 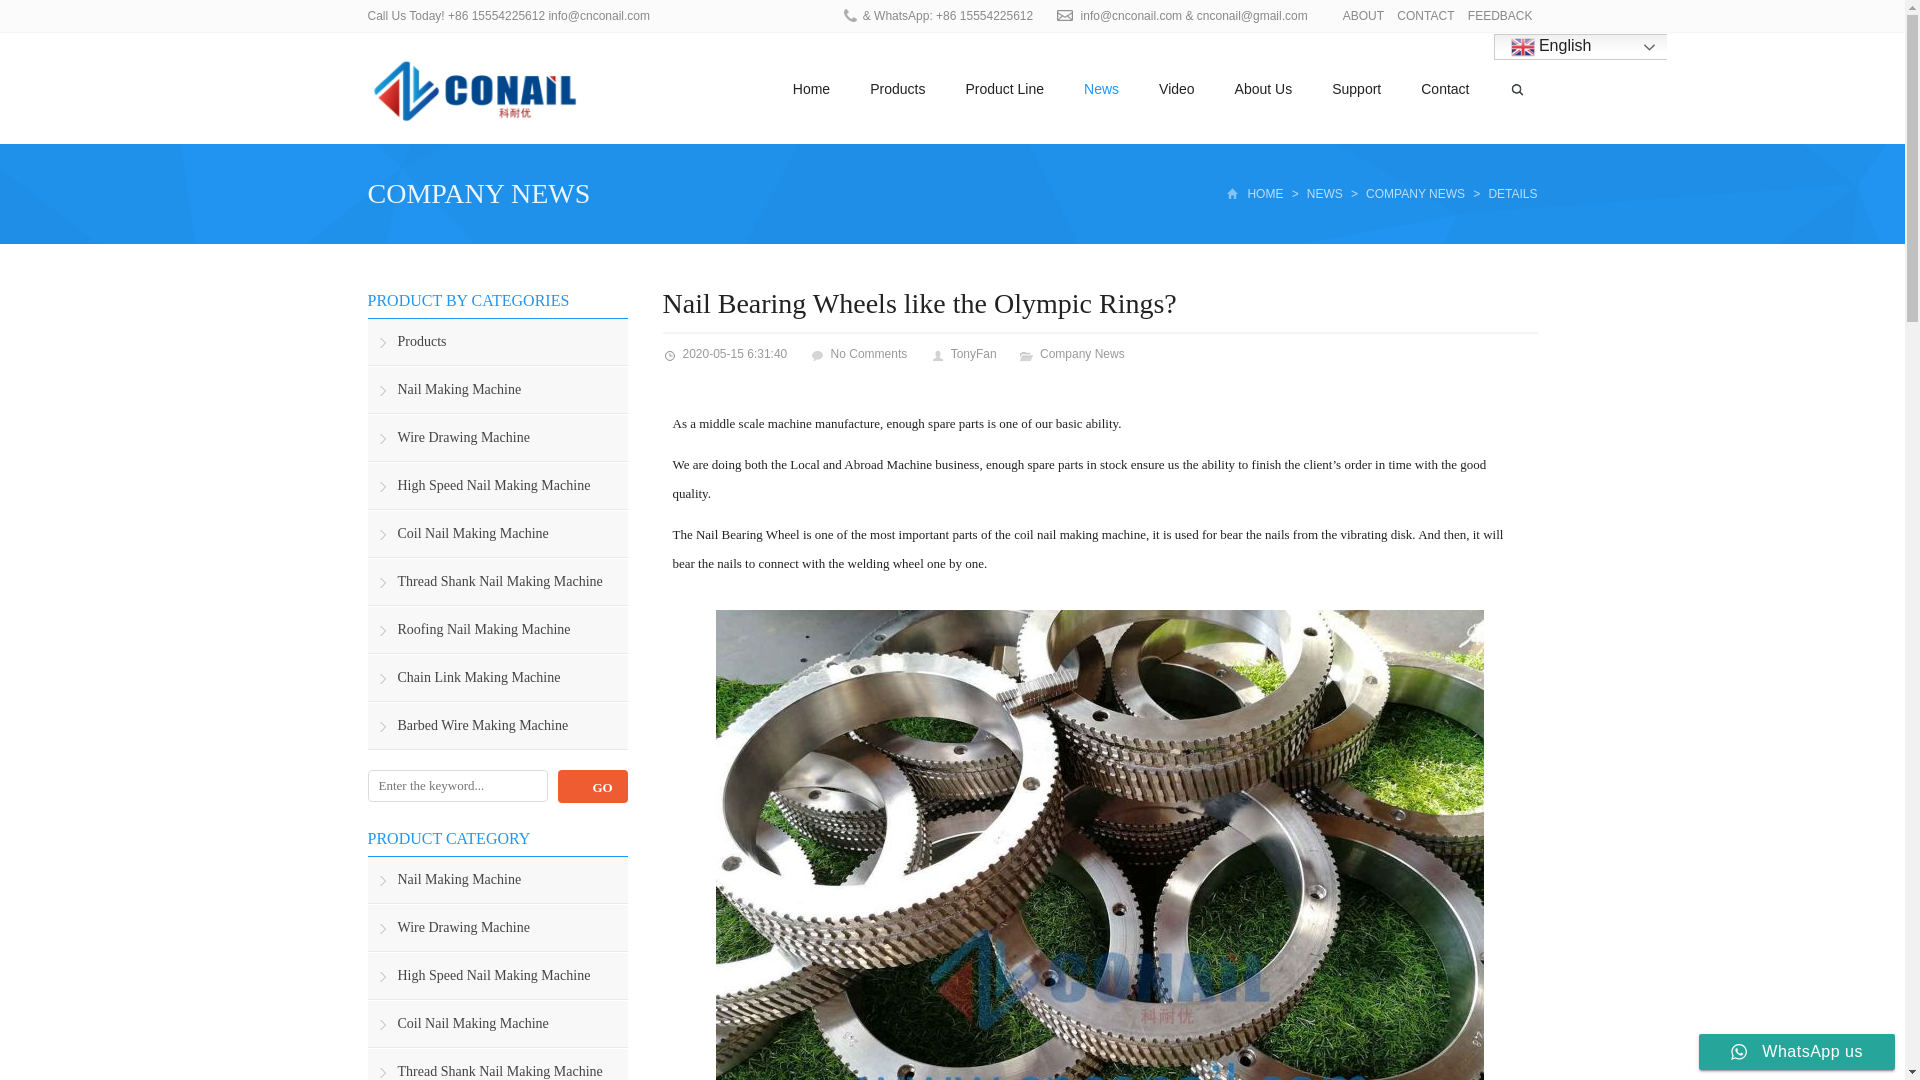 I want to click on English, so click(x=1591, y=46).